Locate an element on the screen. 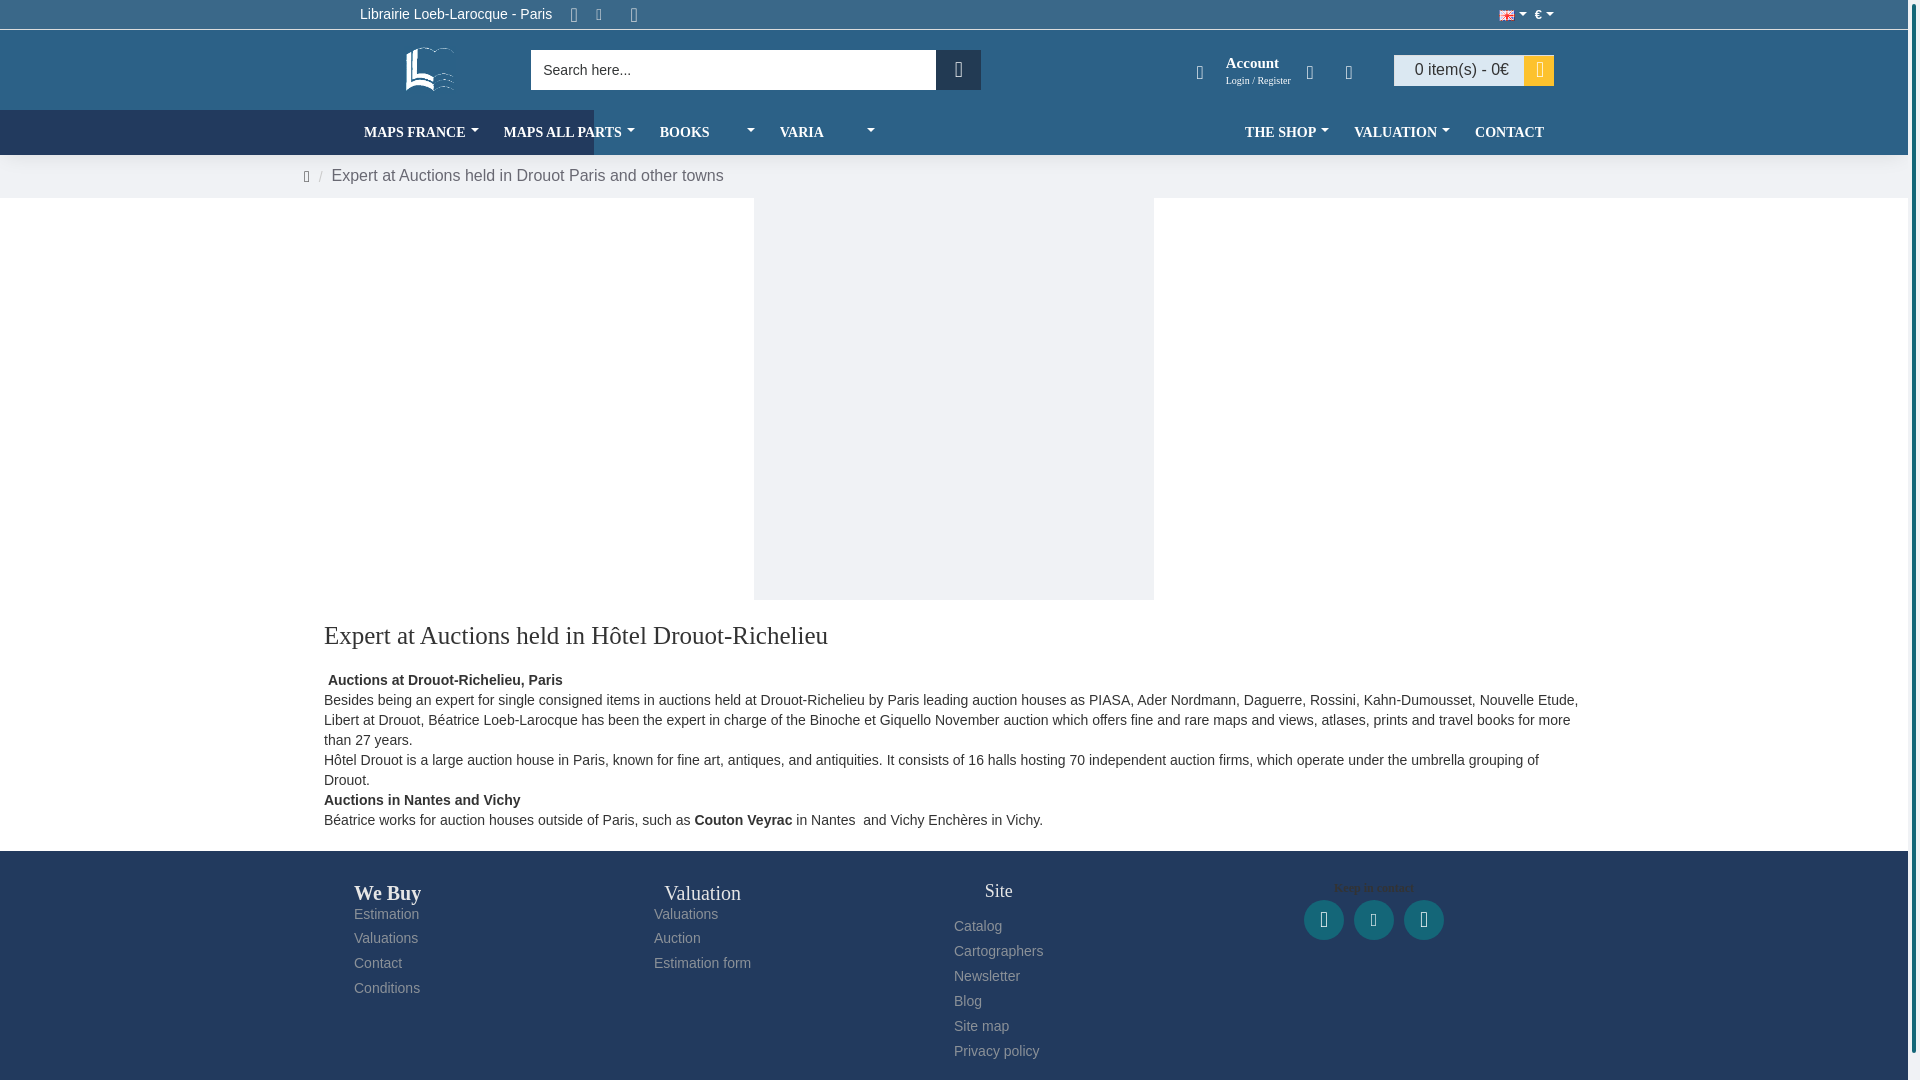 This screenshot has width=1920, height=1080. BOOKS is located at coordinates (710, 132).